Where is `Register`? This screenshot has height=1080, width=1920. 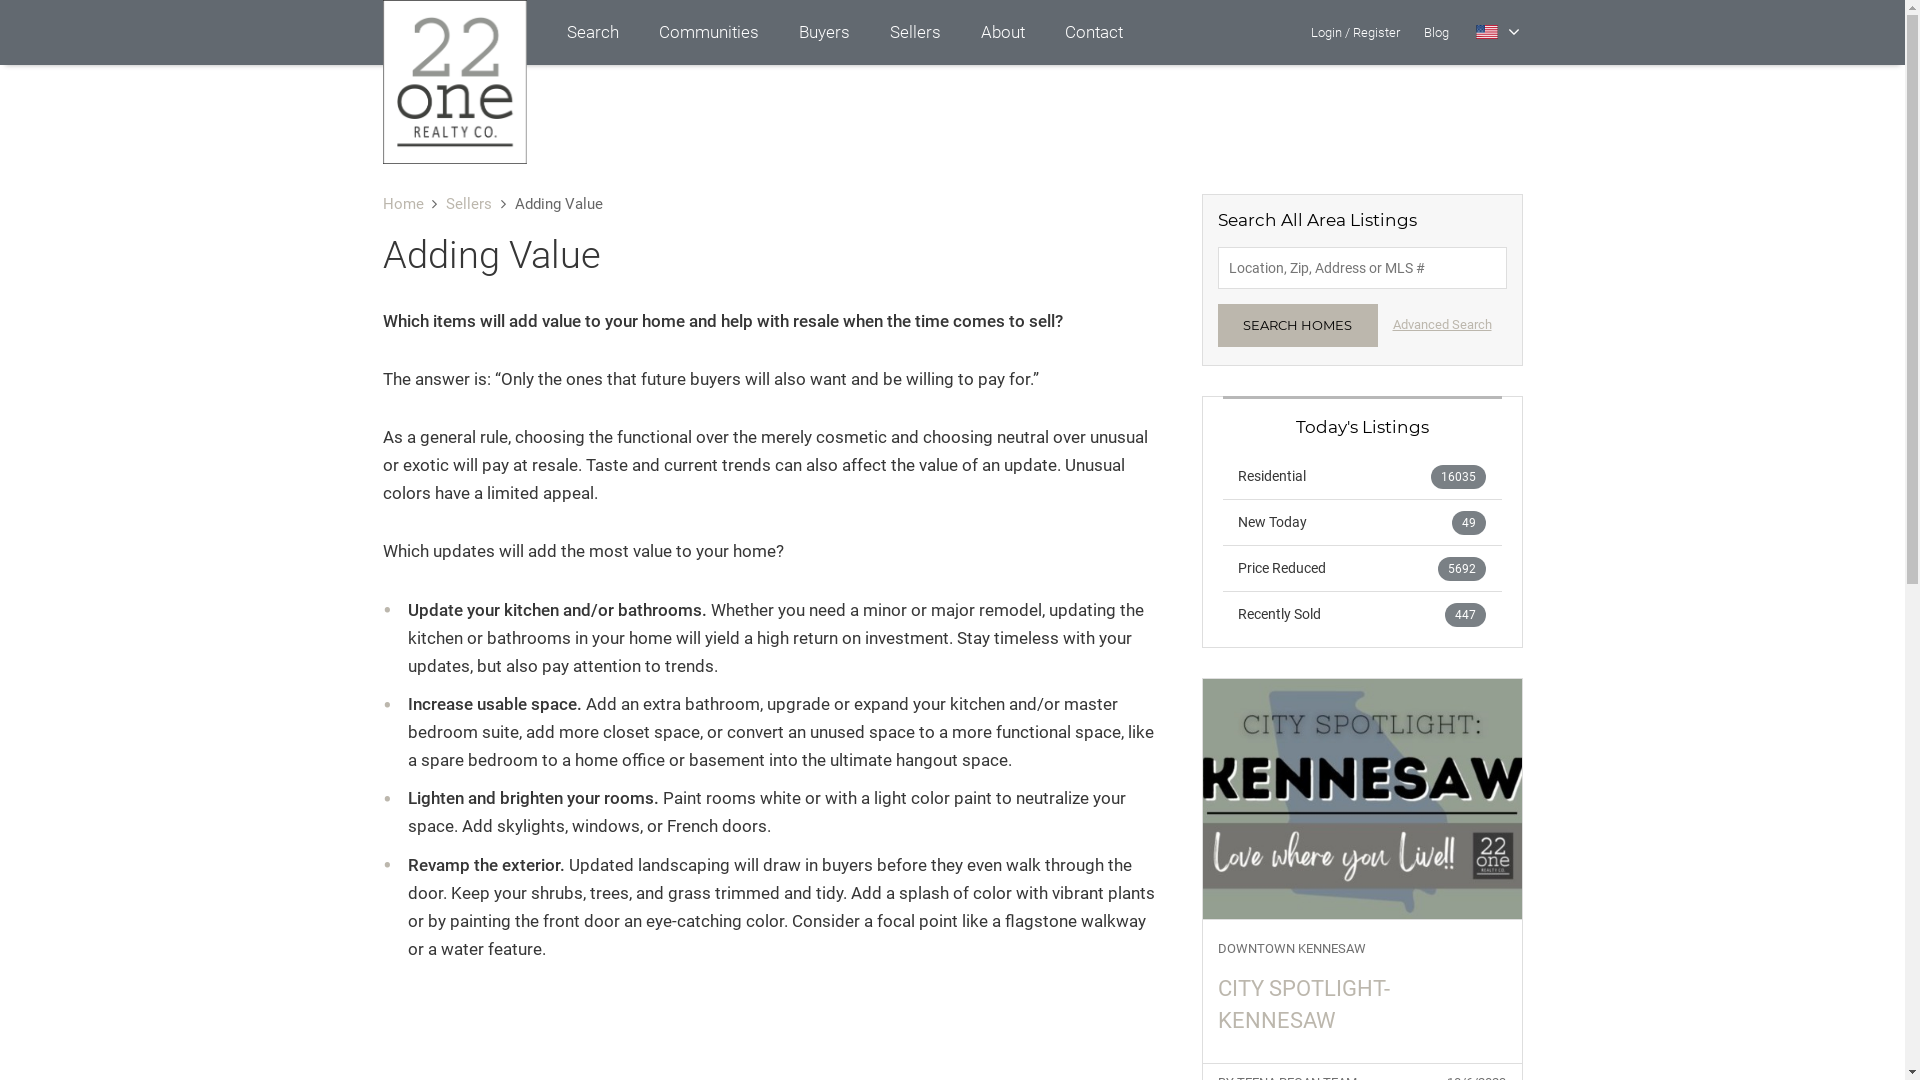 Register is located at coordinates (1376, 32).